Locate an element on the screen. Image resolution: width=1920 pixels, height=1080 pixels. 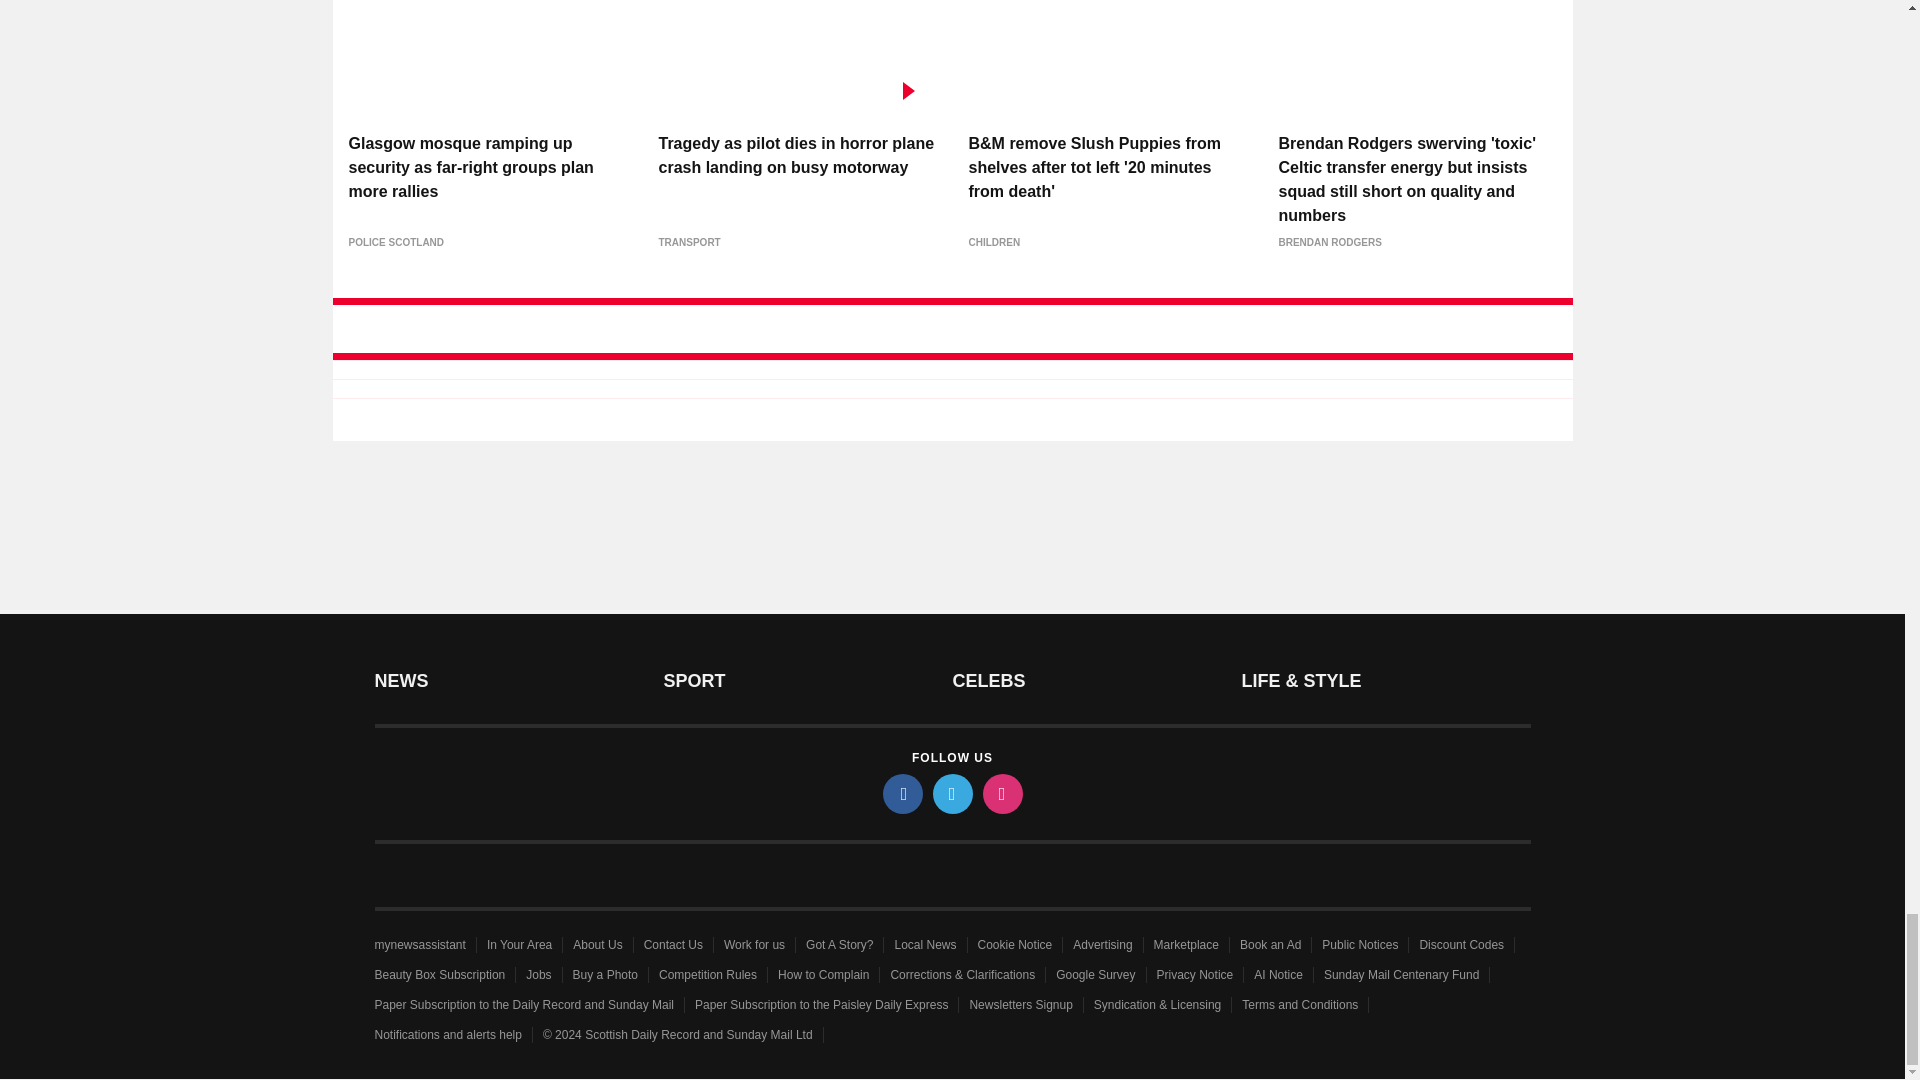
facebook is located at coordinates (901, 794).